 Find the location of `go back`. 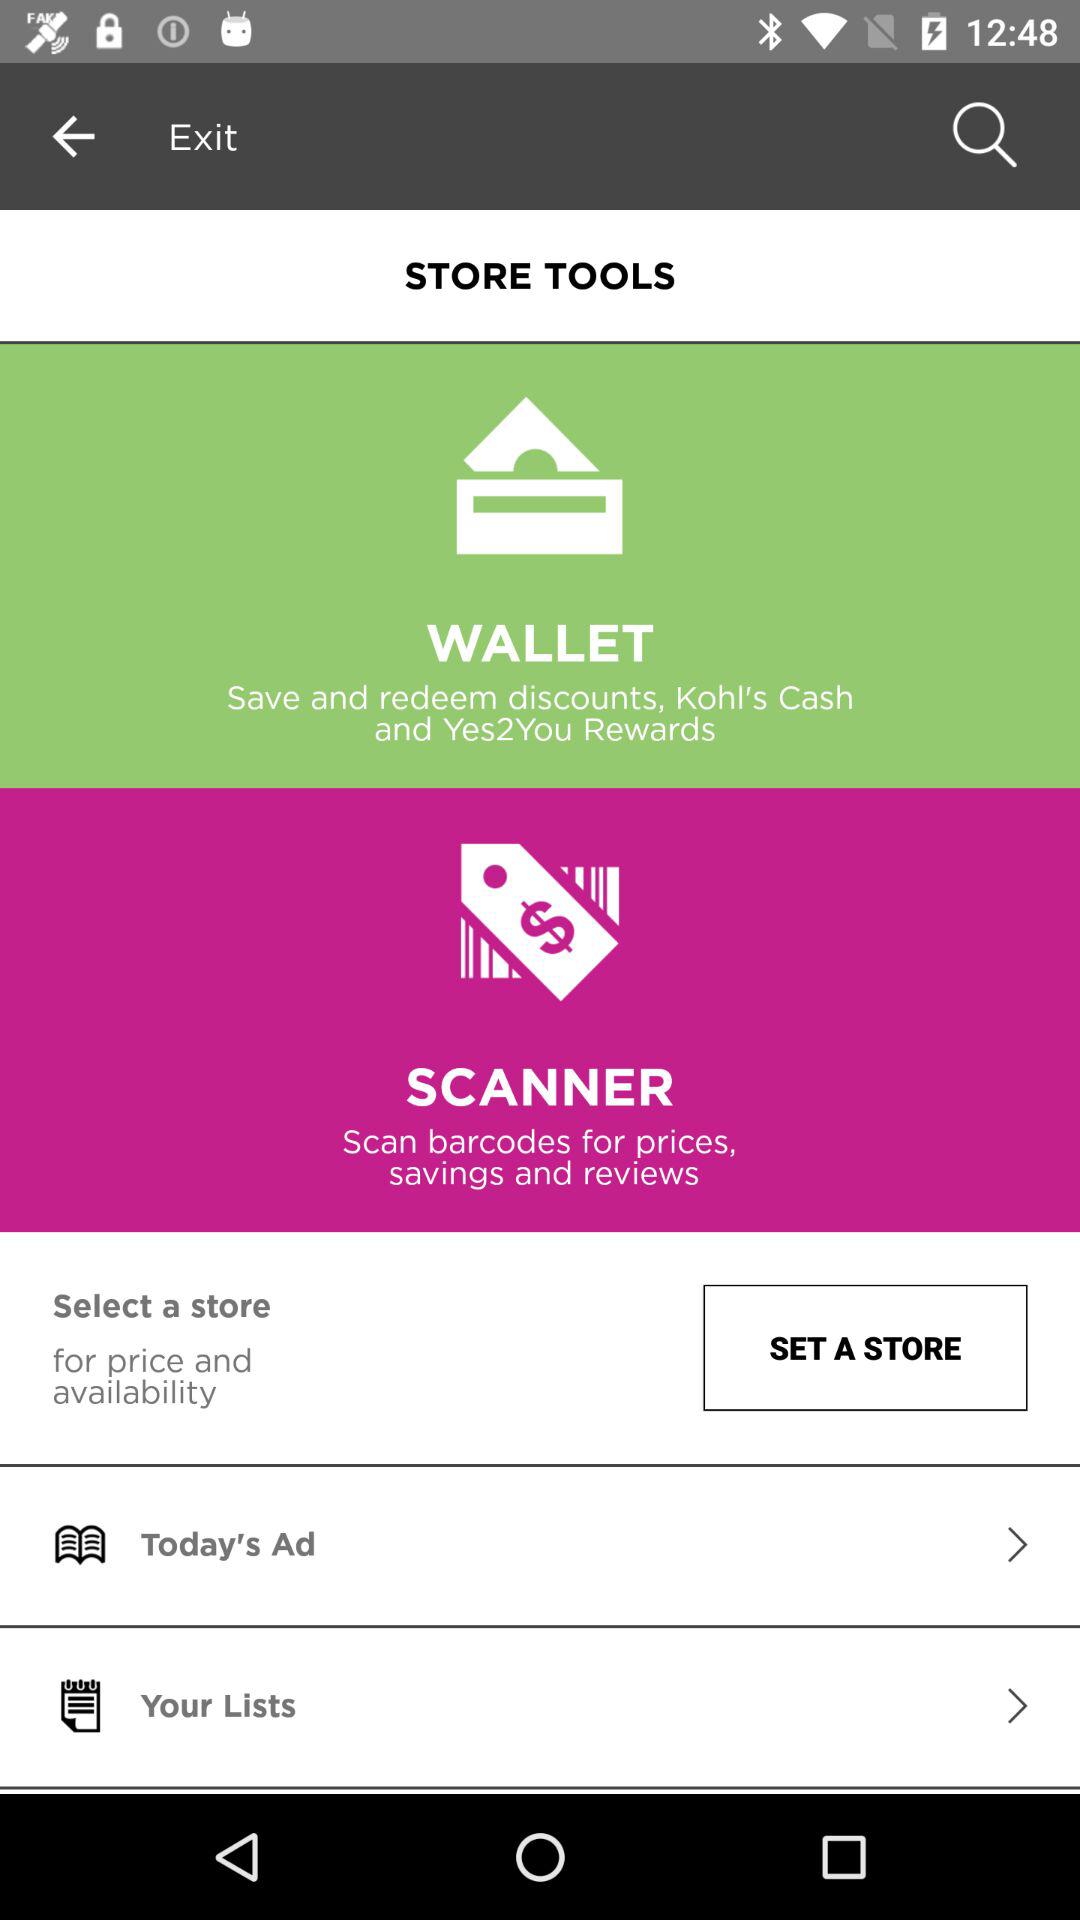

go back is located at coordinates (74, 136).